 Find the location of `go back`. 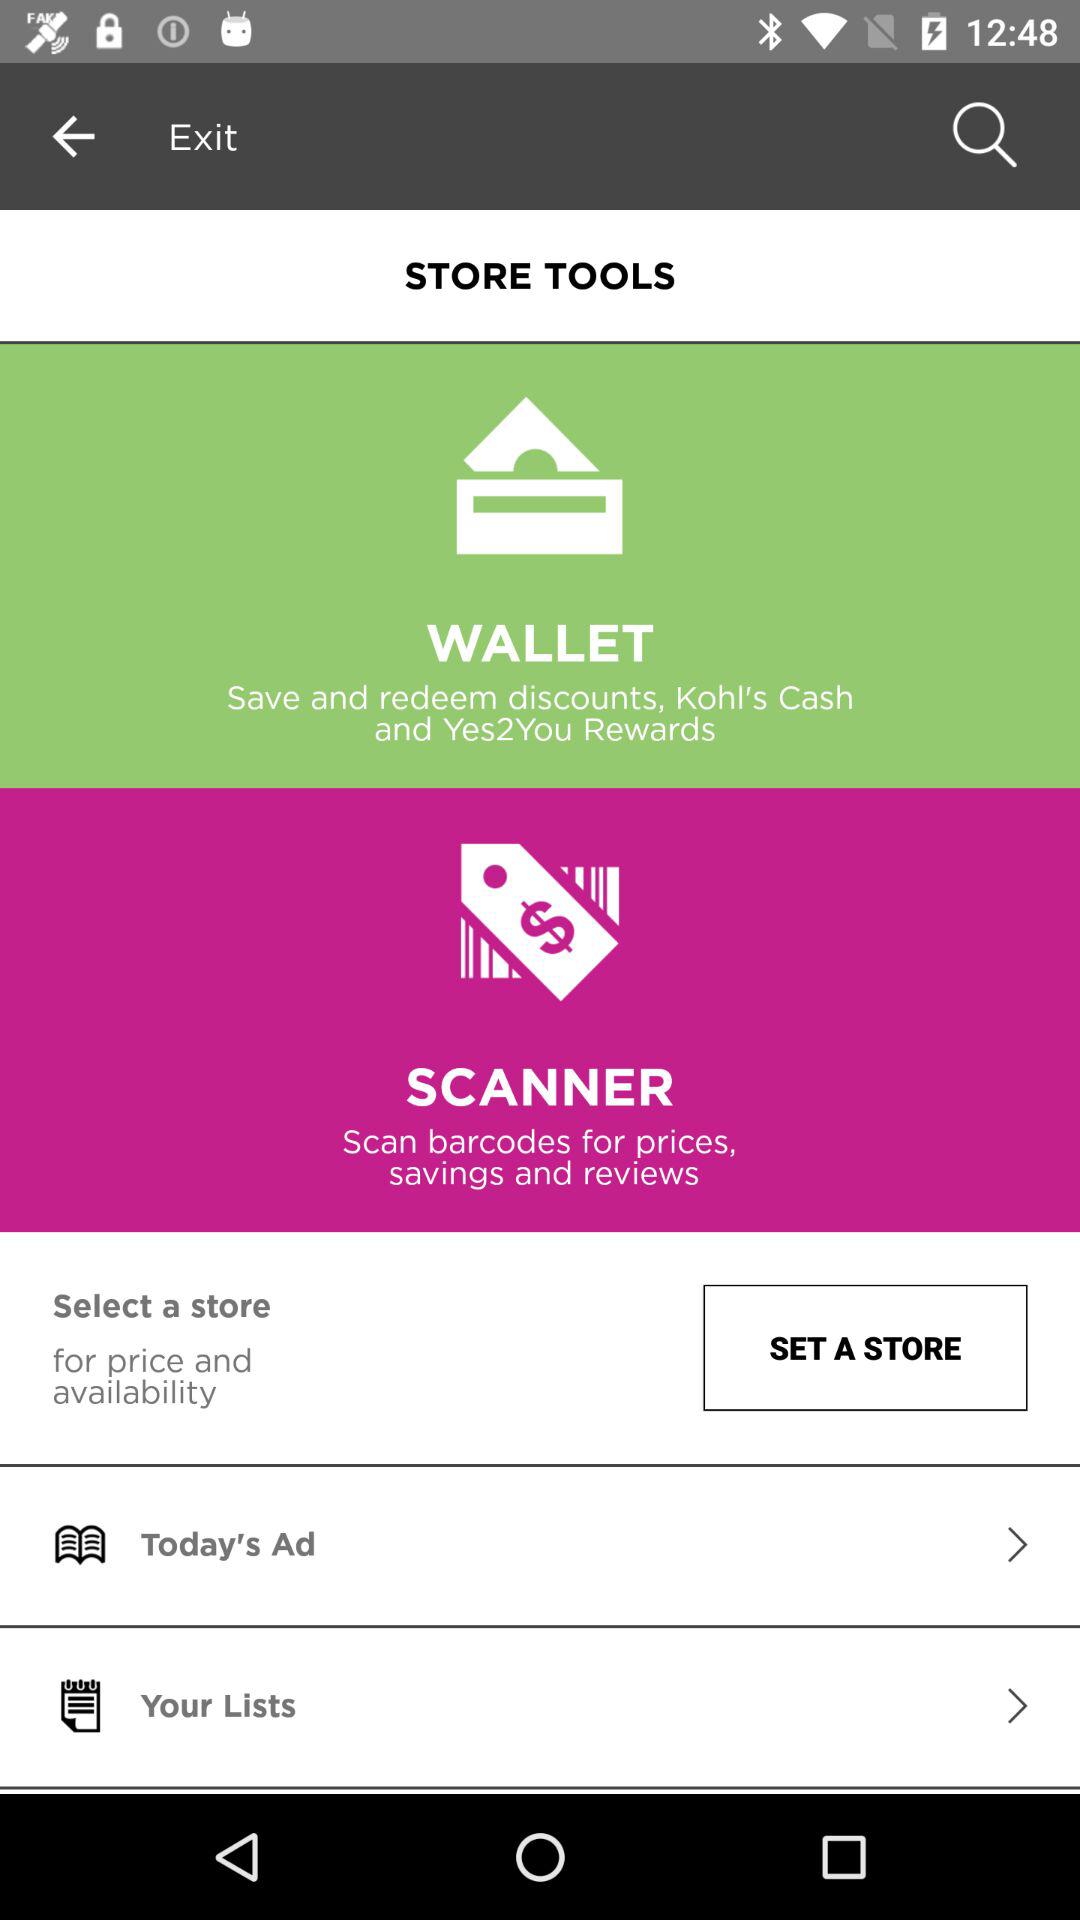

go back is located at coordinates (74, 136).